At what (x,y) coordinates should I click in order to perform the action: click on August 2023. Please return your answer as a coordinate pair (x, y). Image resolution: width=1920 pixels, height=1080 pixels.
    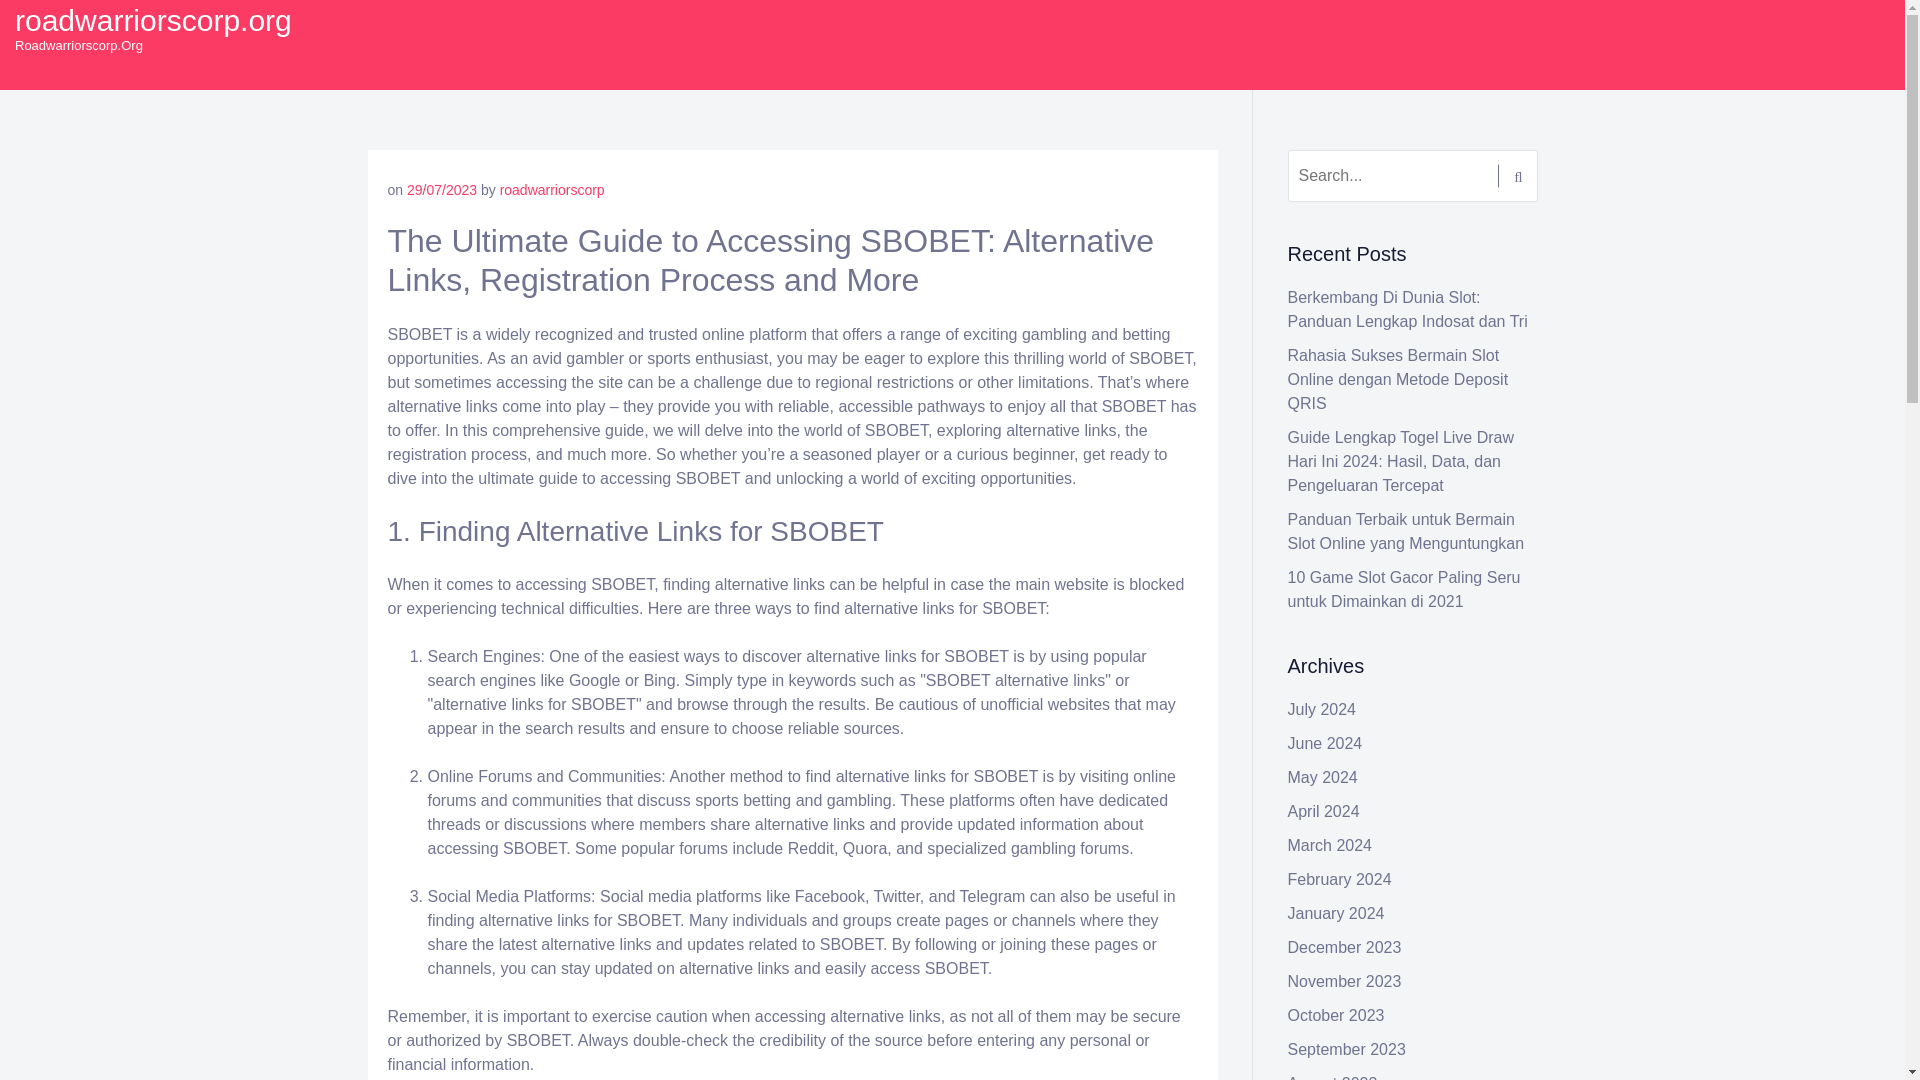
    Looking at the image, I should click on (1333, 1077).